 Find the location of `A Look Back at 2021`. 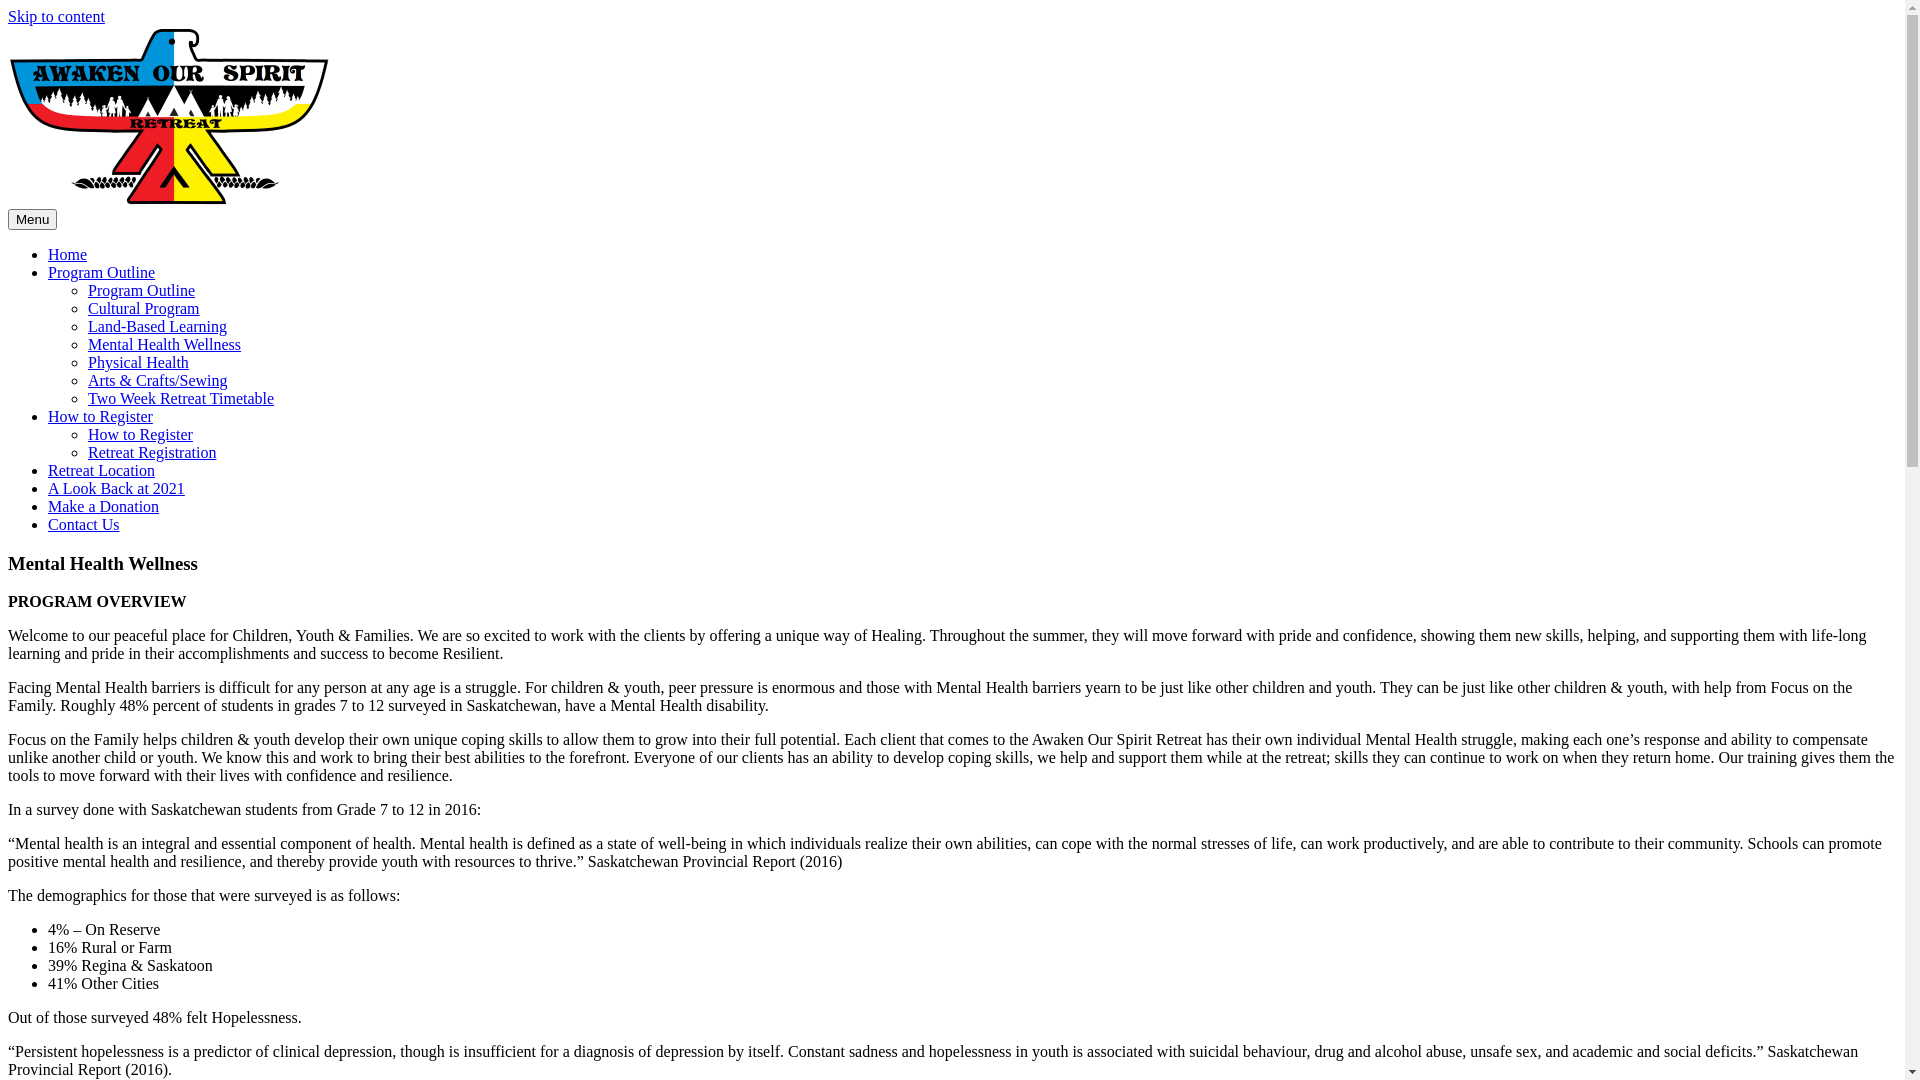

A Look Back at 2021 is located at coordinates (116, 488).